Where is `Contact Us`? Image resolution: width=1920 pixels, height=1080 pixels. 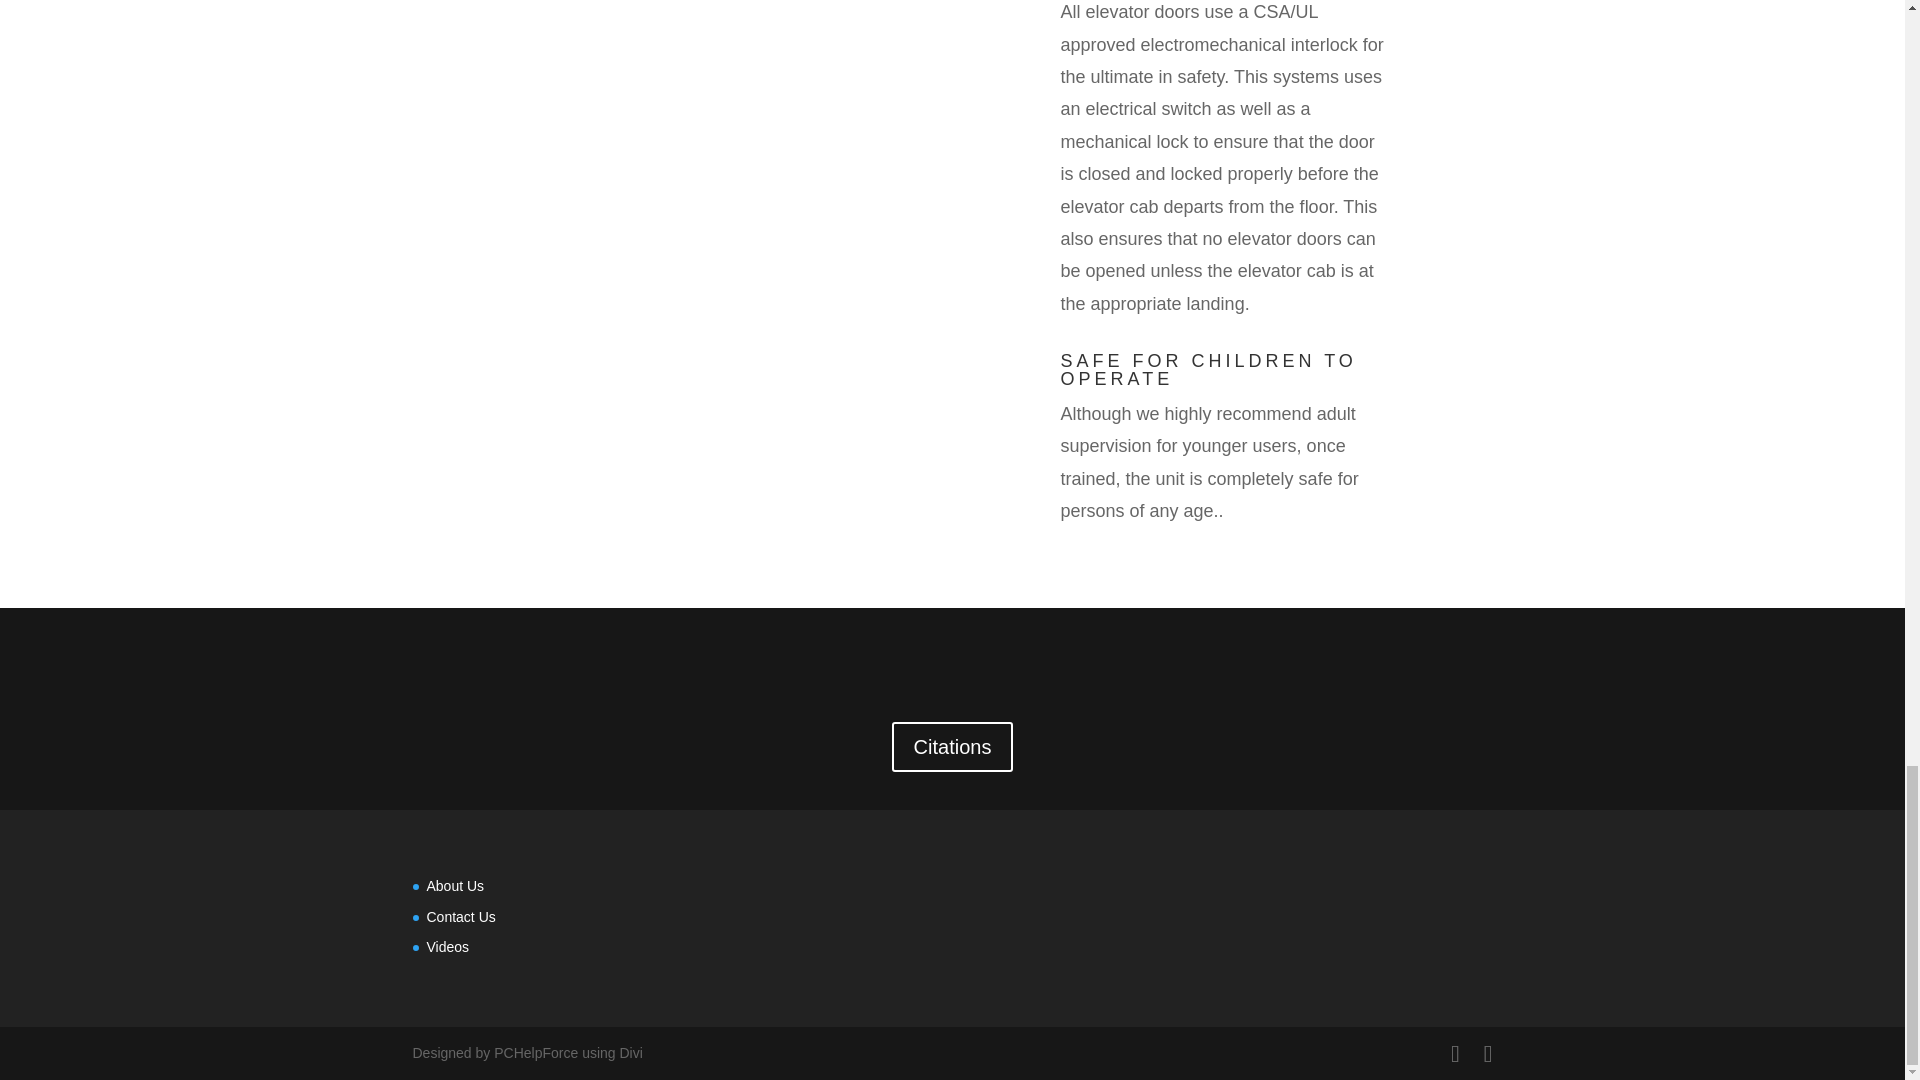
Contact Us is located at coordinates (460, 916).